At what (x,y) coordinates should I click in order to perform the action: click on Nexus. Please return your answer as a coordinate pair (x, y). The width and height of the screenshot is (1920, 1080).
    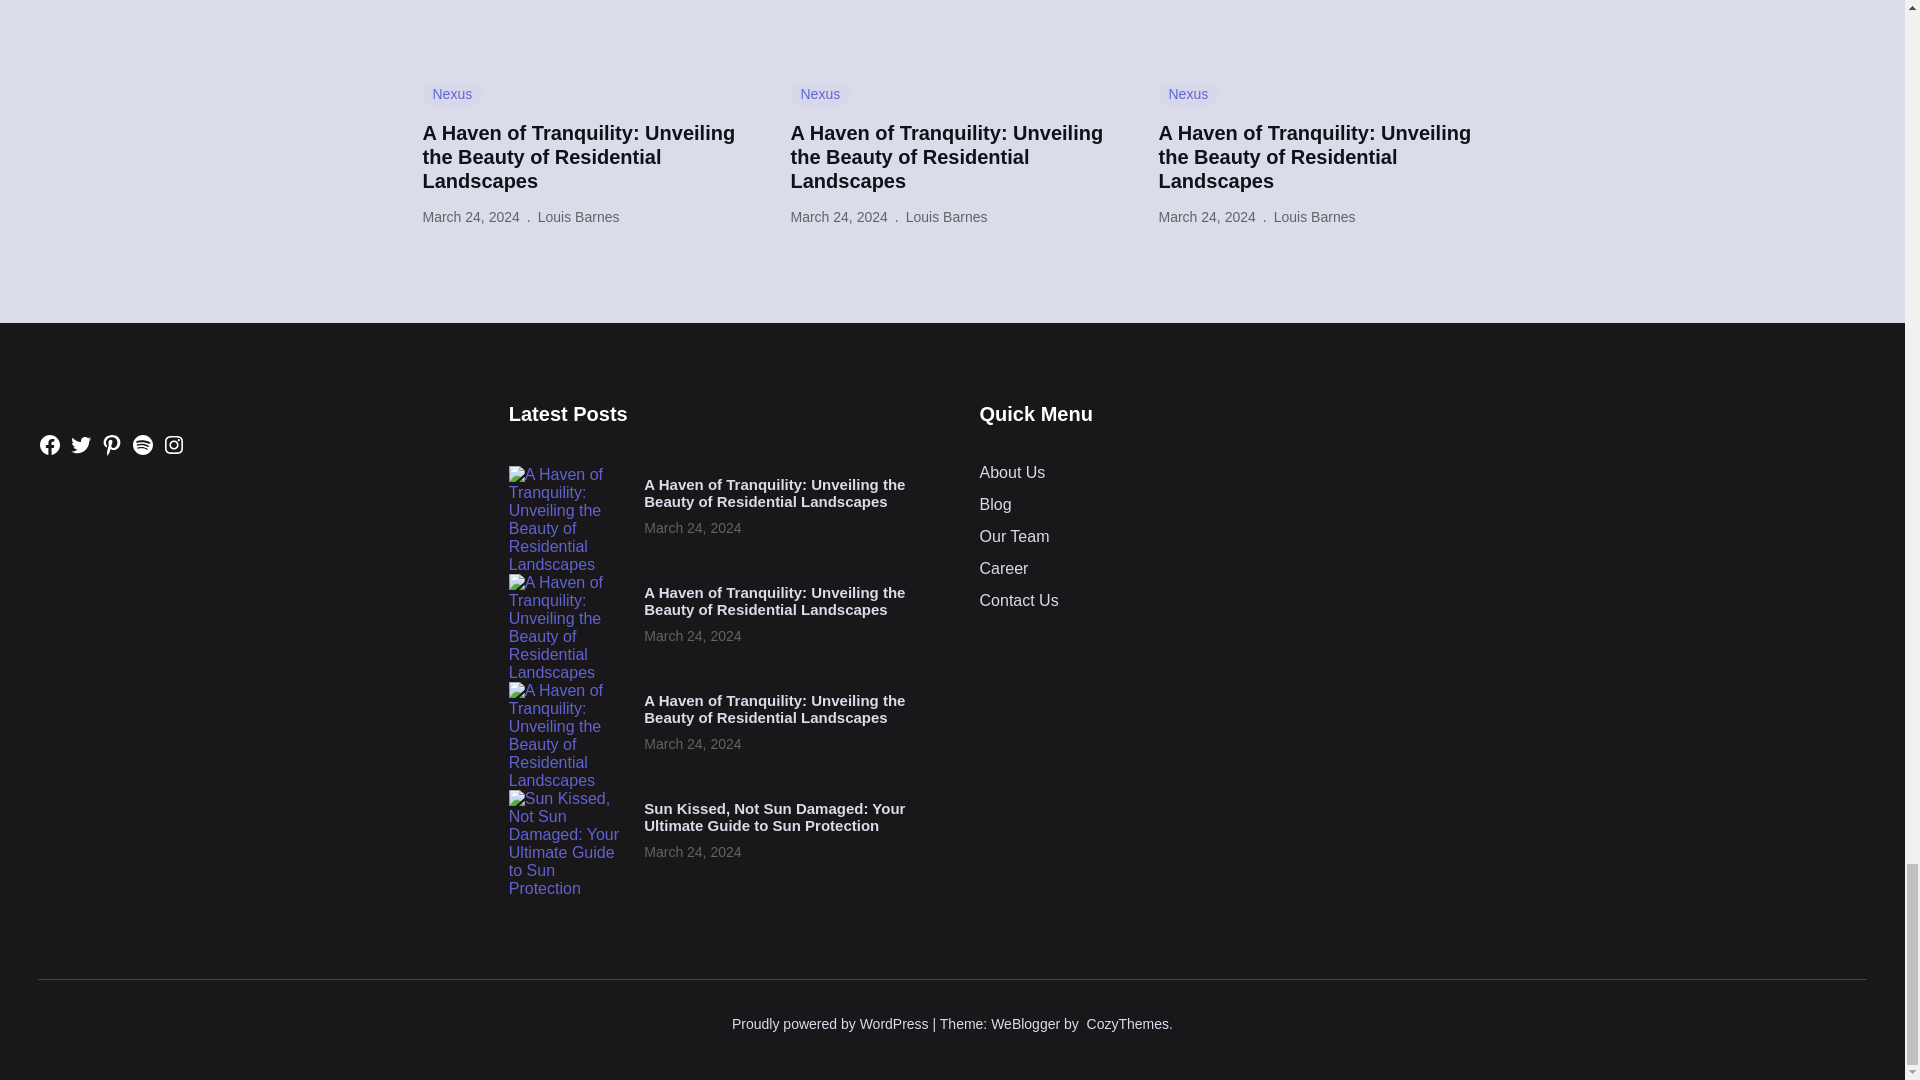
    Looking at the image, I should click on (1187, 94).